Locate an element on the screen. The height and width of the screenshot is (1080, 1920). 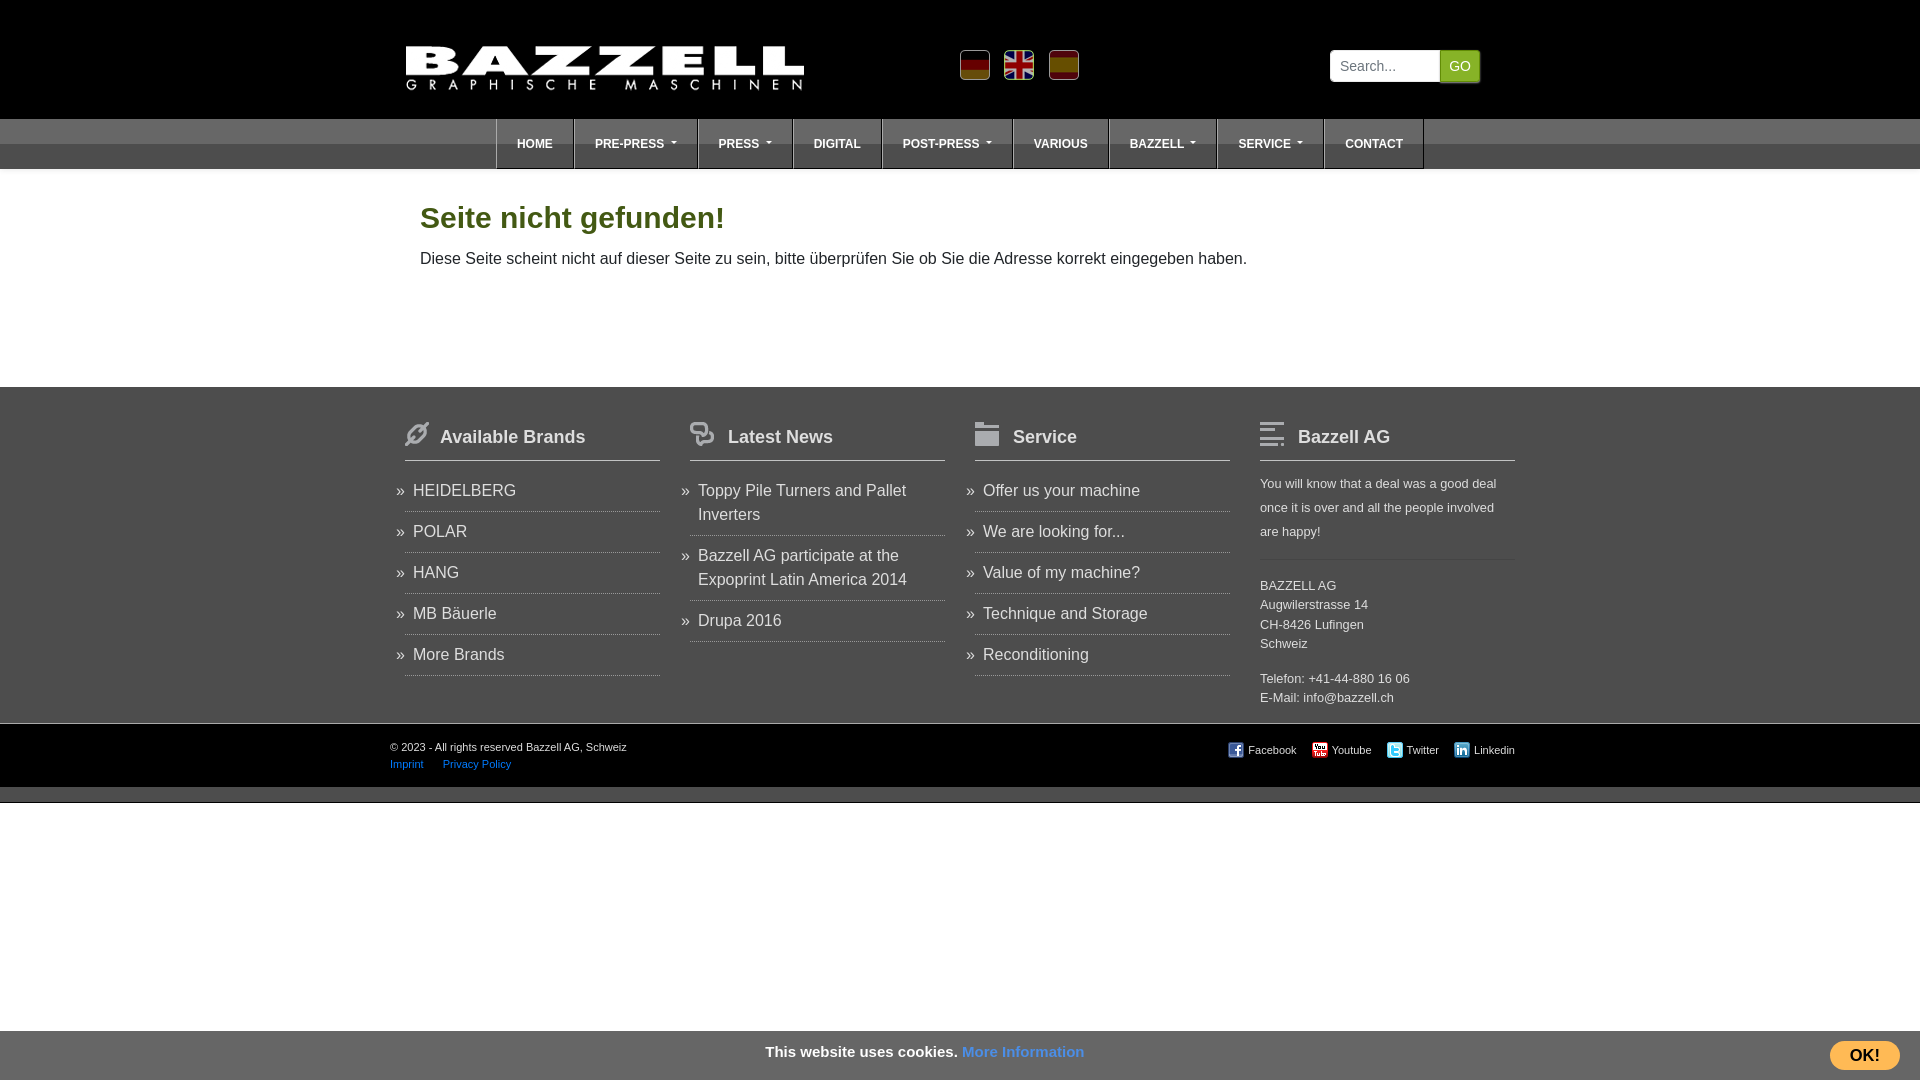
We are looking for... is located at coordinates (1054, 532).